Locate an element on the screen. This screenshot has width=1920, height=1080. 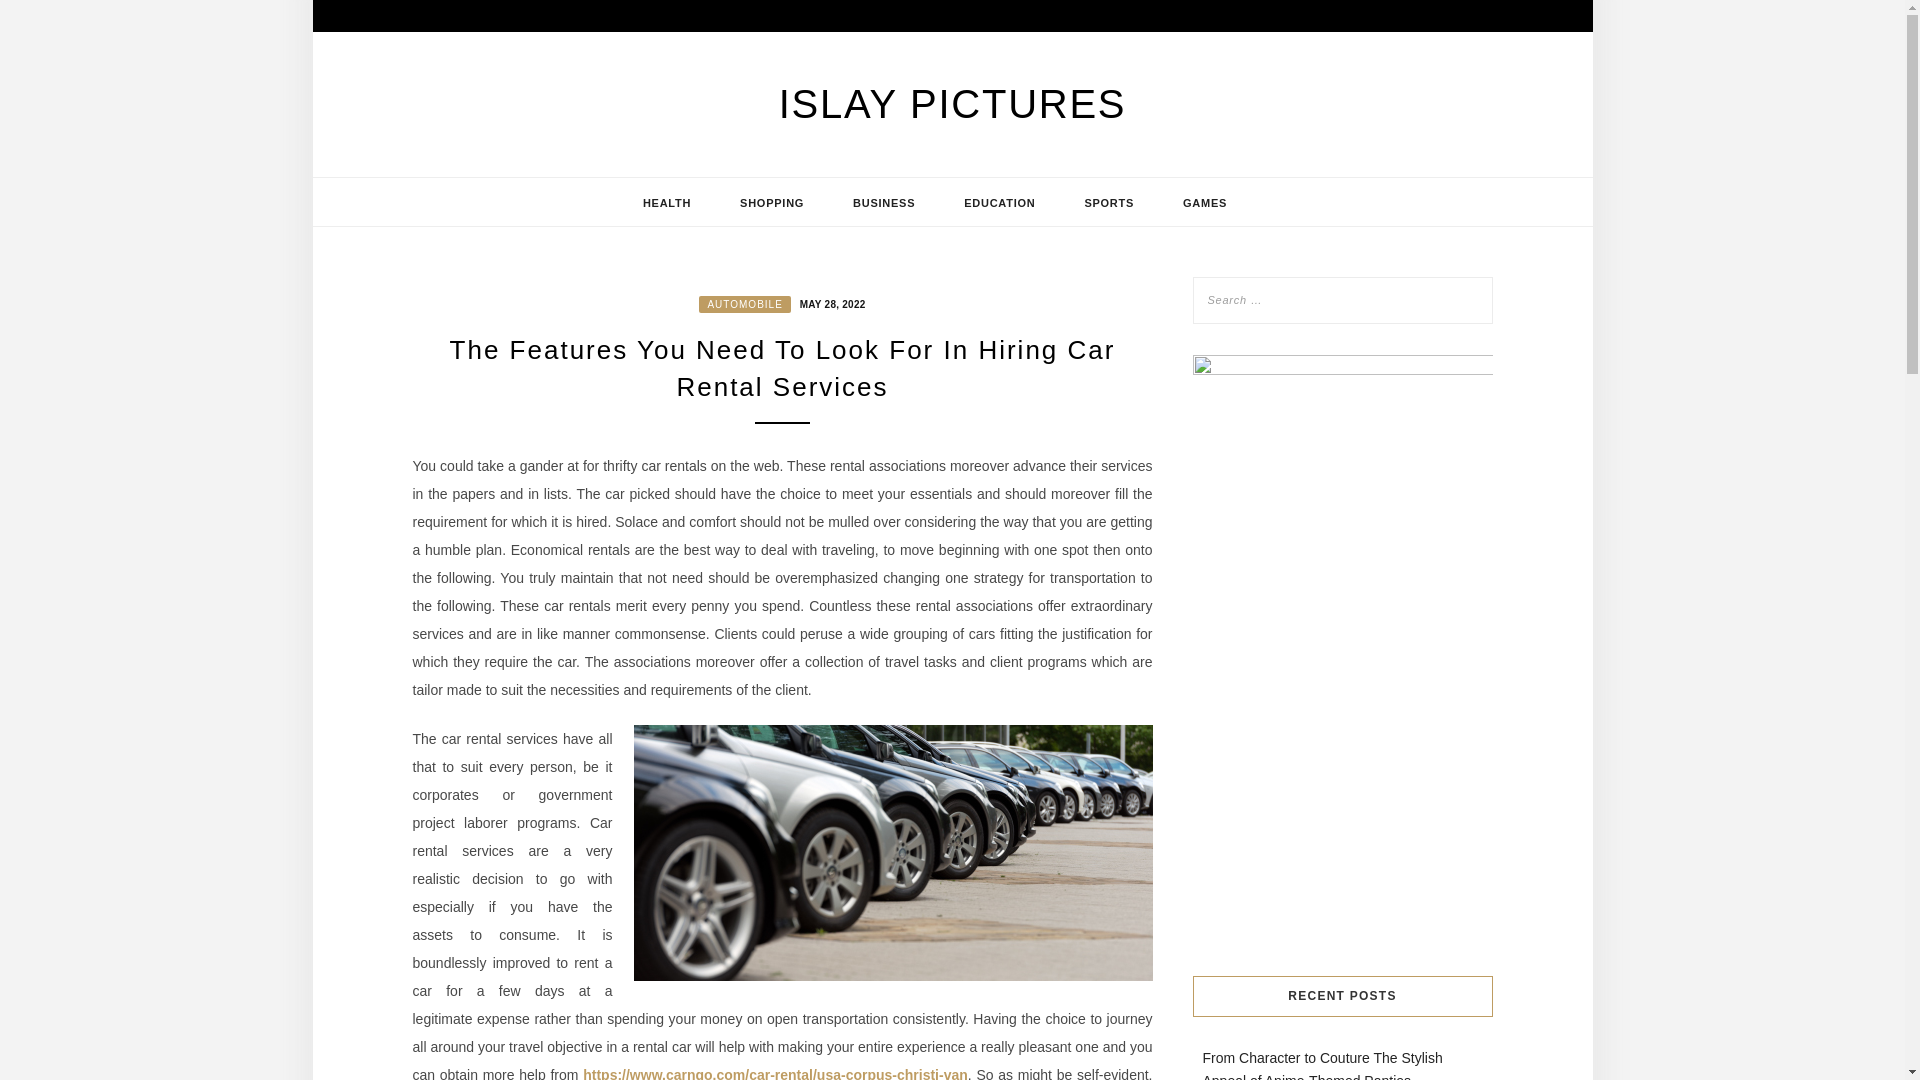
BUSINESS is located at coordinates (884, 202).